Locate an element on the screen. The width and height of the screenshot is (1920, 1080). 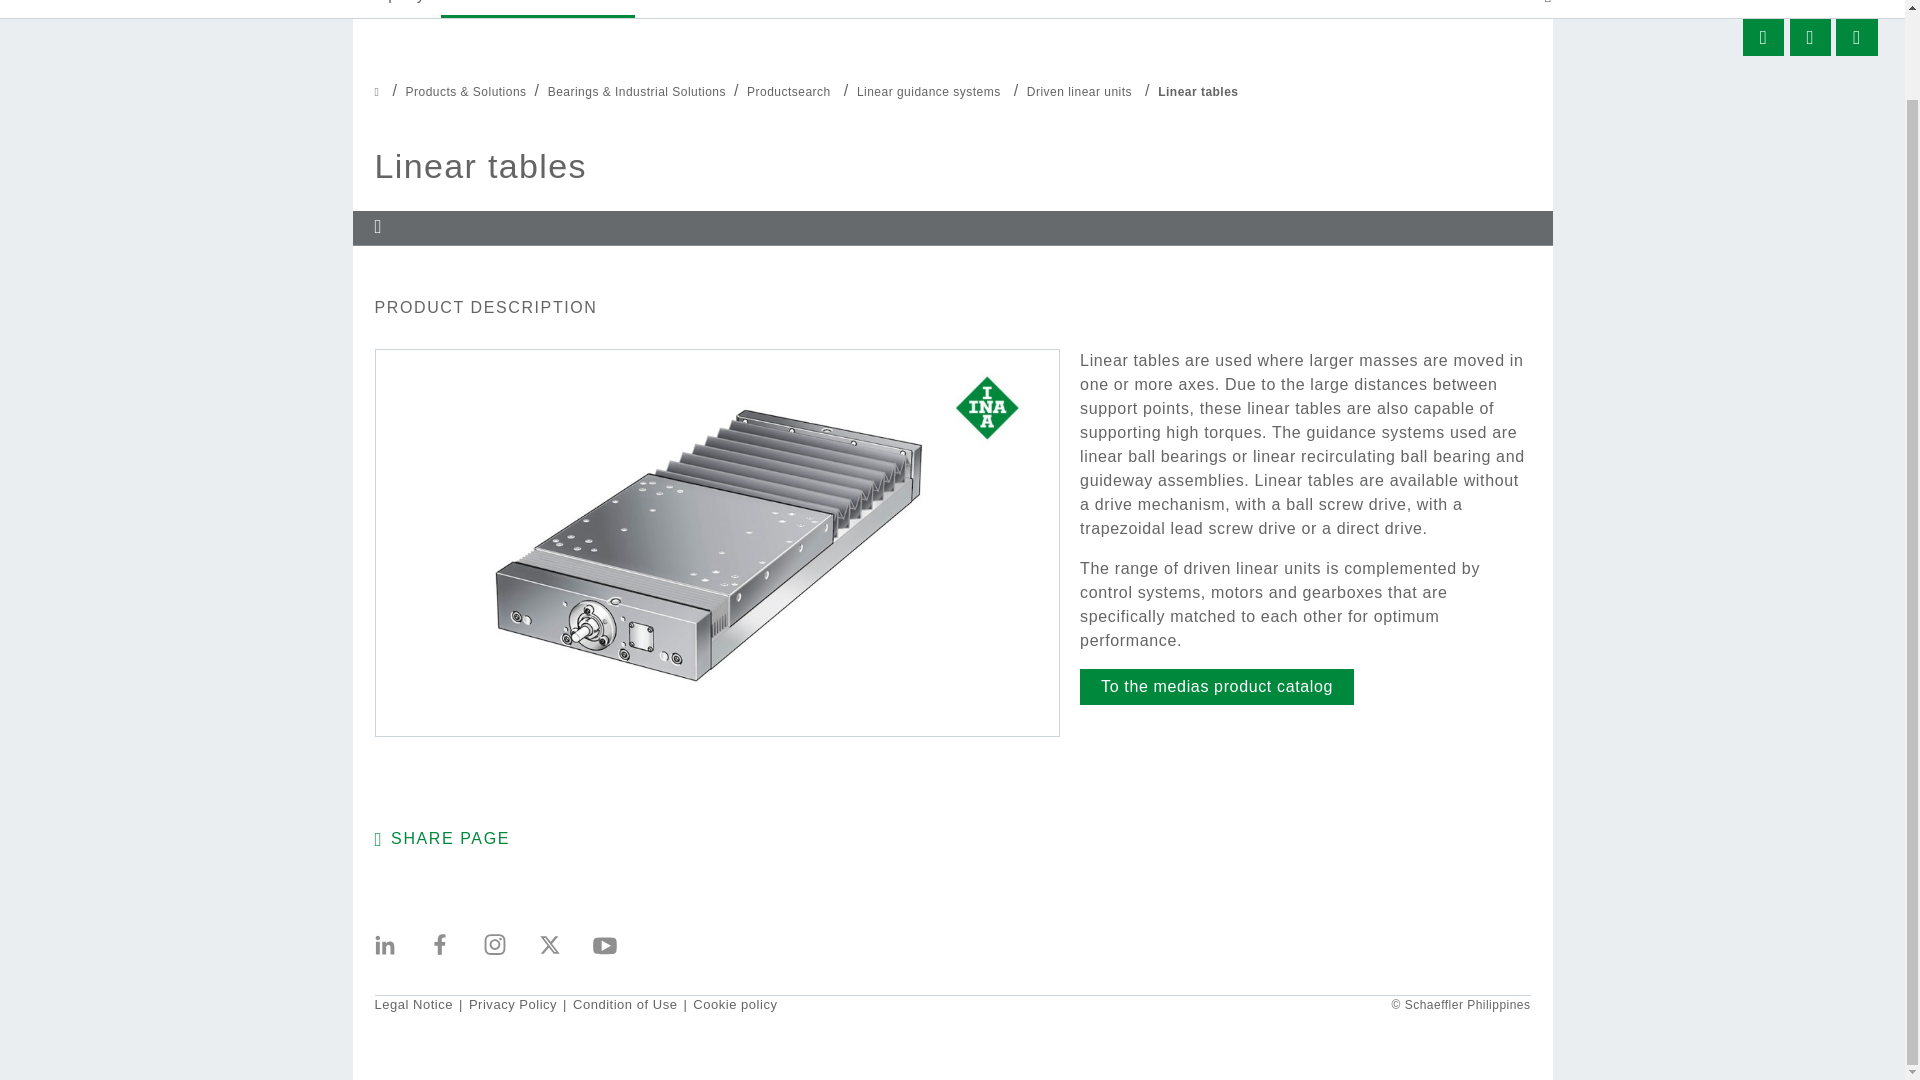
Company is located at coordinates (388, 9).